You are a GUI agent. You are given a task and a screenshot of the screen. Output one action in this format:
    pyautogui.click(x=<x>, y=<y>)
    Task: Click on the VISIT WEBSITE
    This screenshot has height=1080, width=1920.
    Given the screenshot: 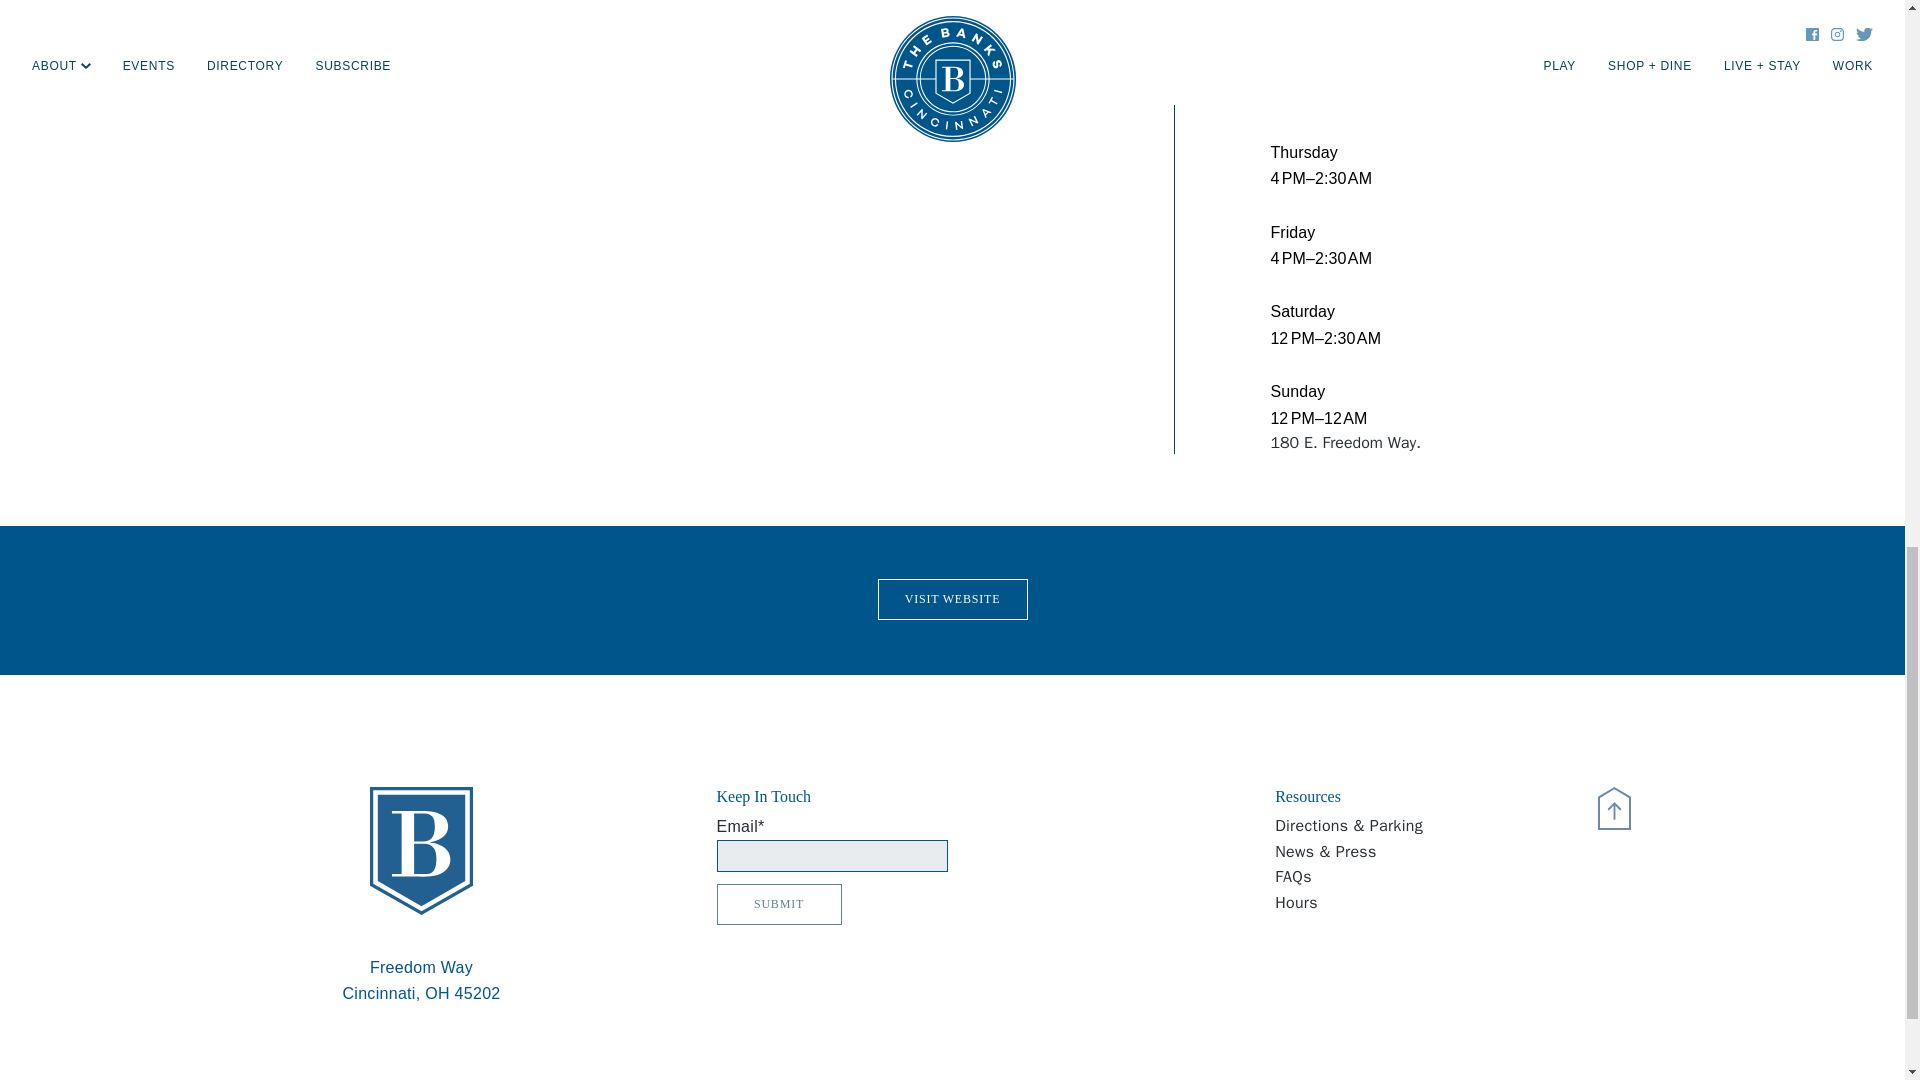 What is the action you would take?
    pyautogui.click(x=952, y=598)
    